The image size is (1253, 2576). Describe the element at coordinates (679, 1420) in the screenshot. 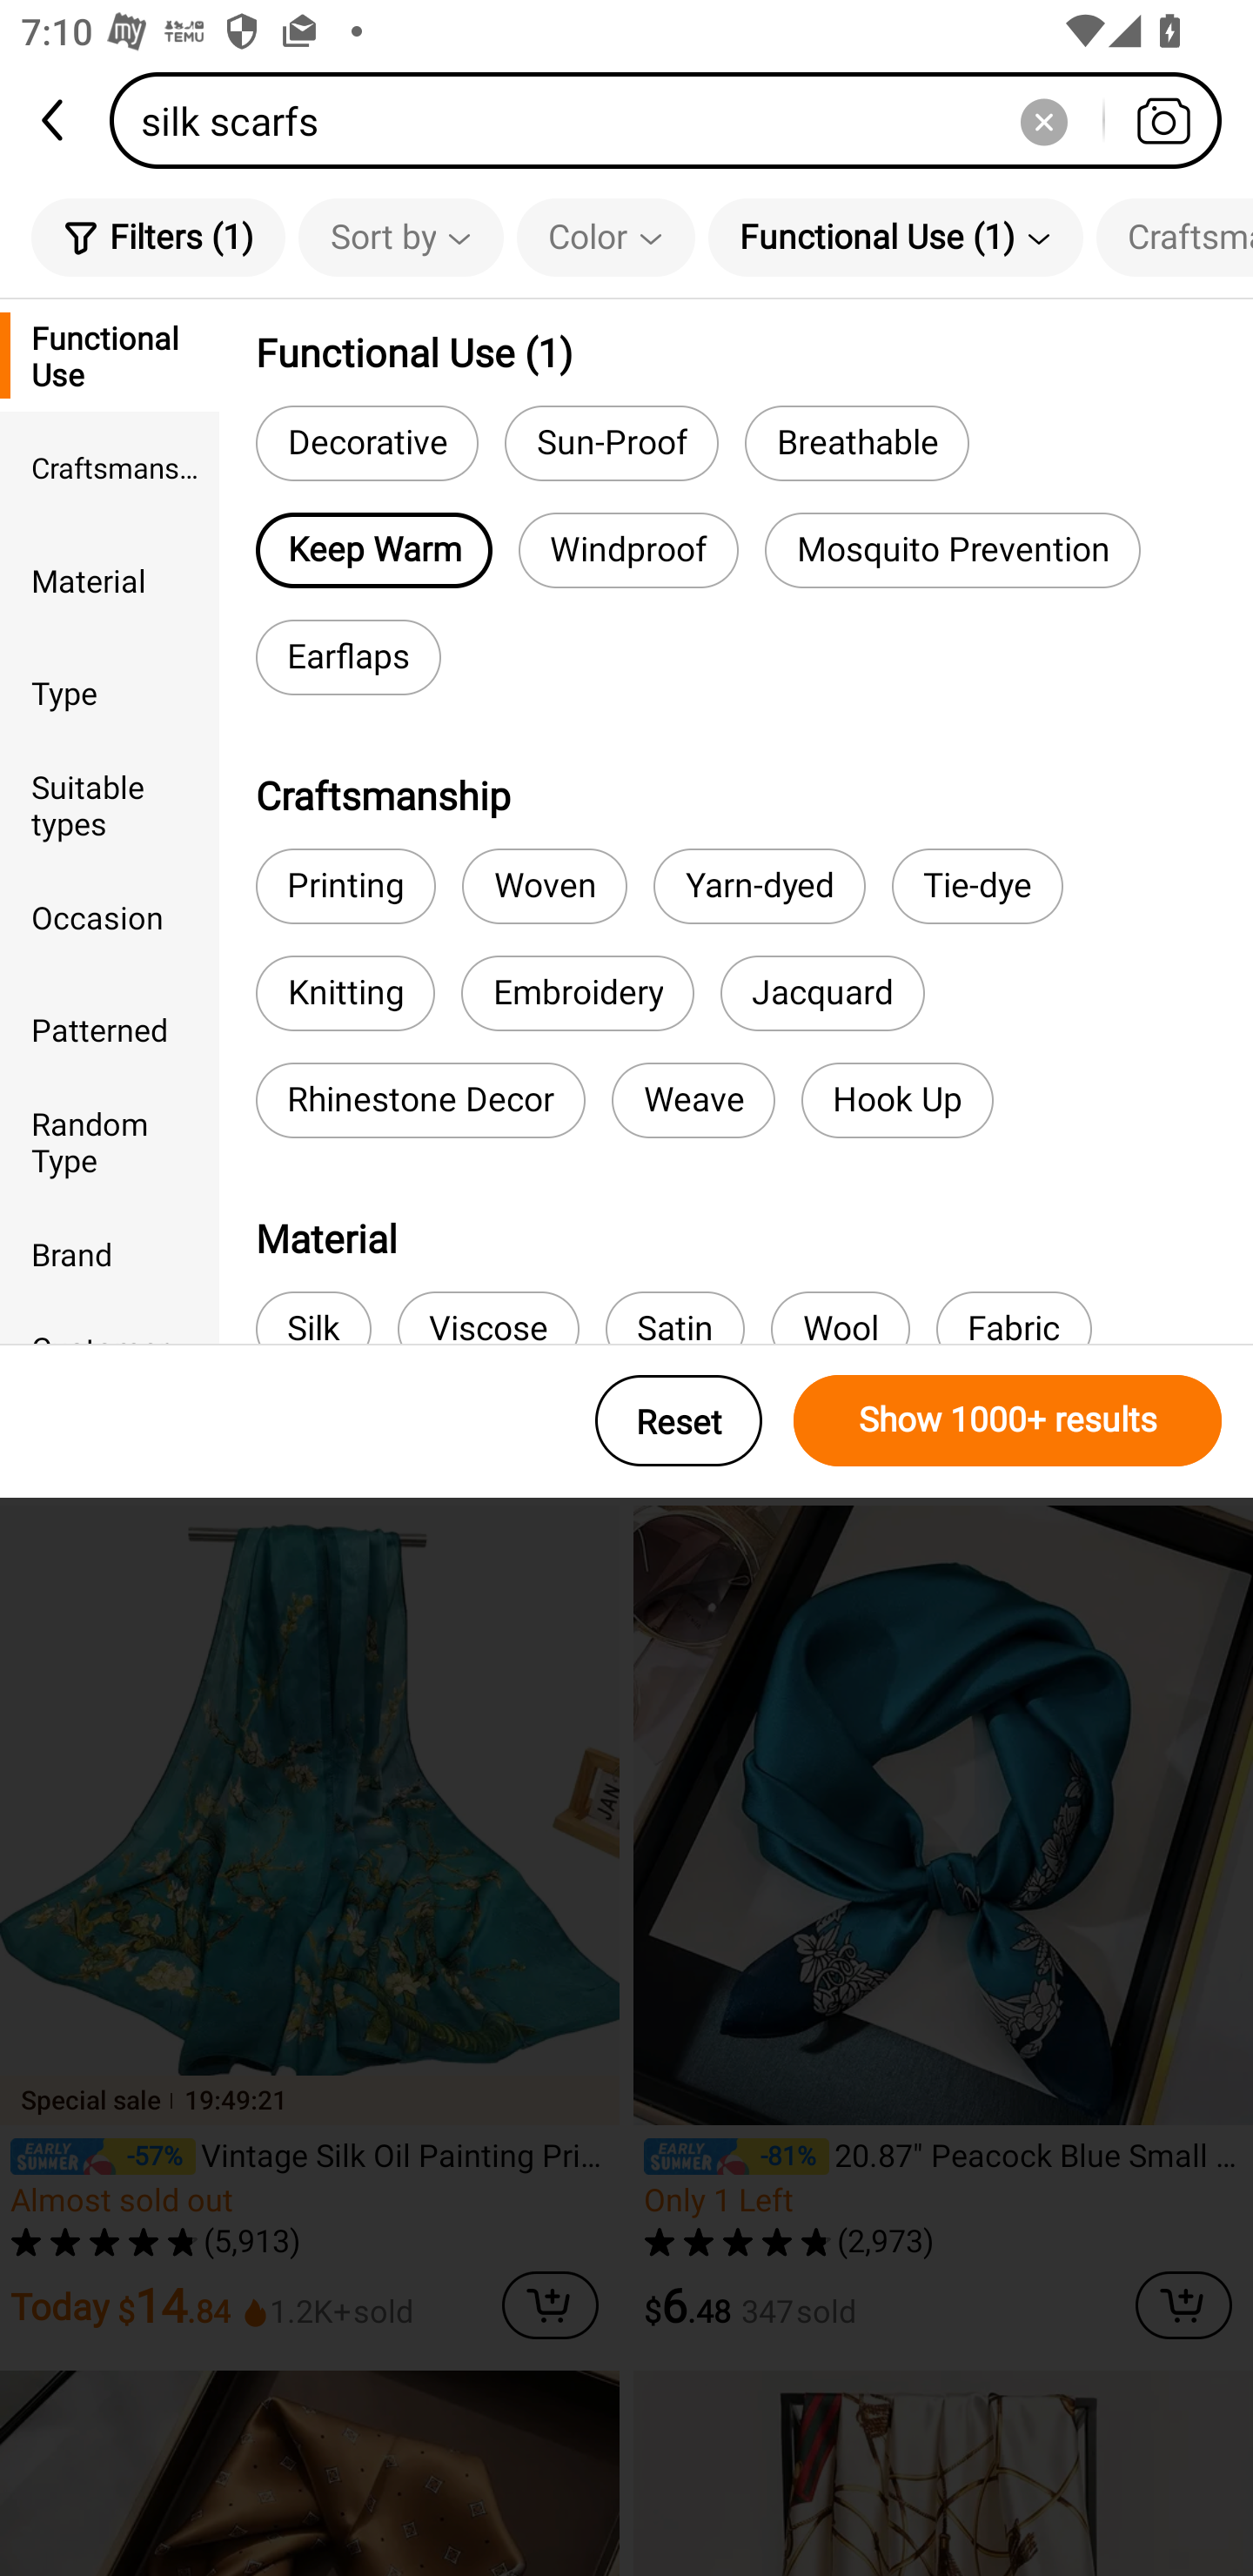

I see `Reset` at that location.